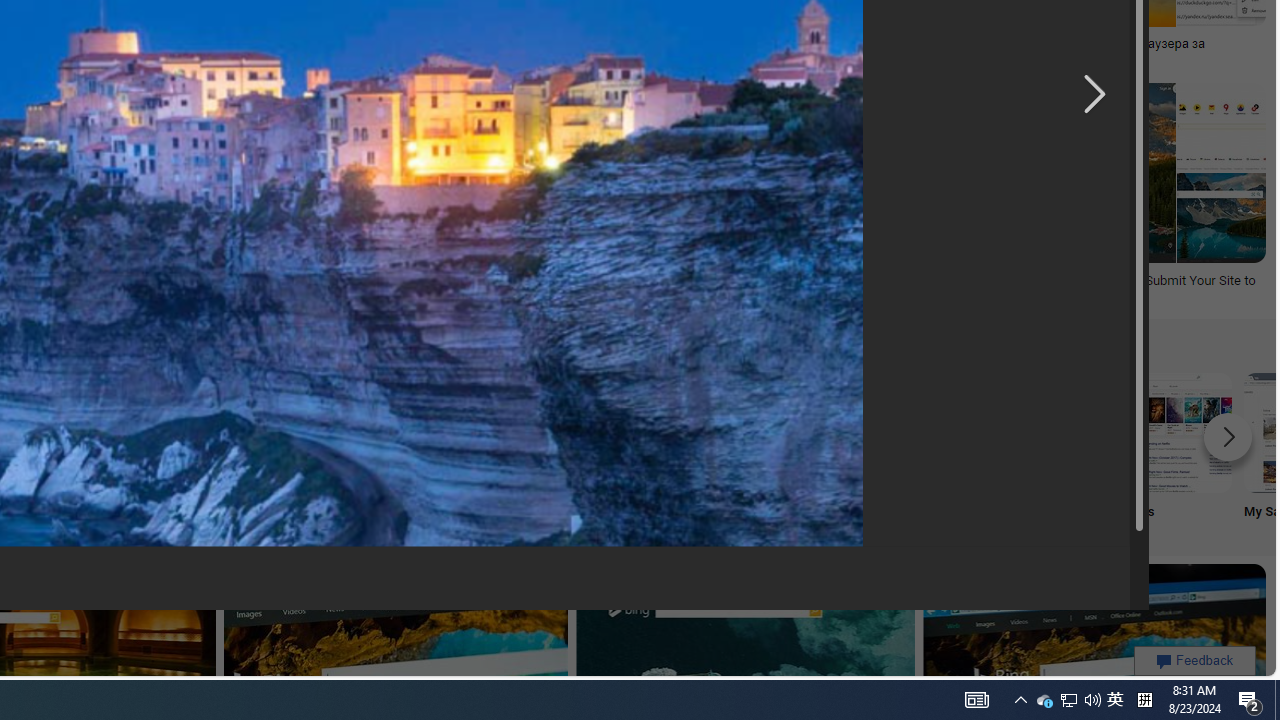 The width and height of the screenshot is (1280, 720). I want to click on Top 10 Search engine | REALITYPOD - Part 3, so click(347, 44).